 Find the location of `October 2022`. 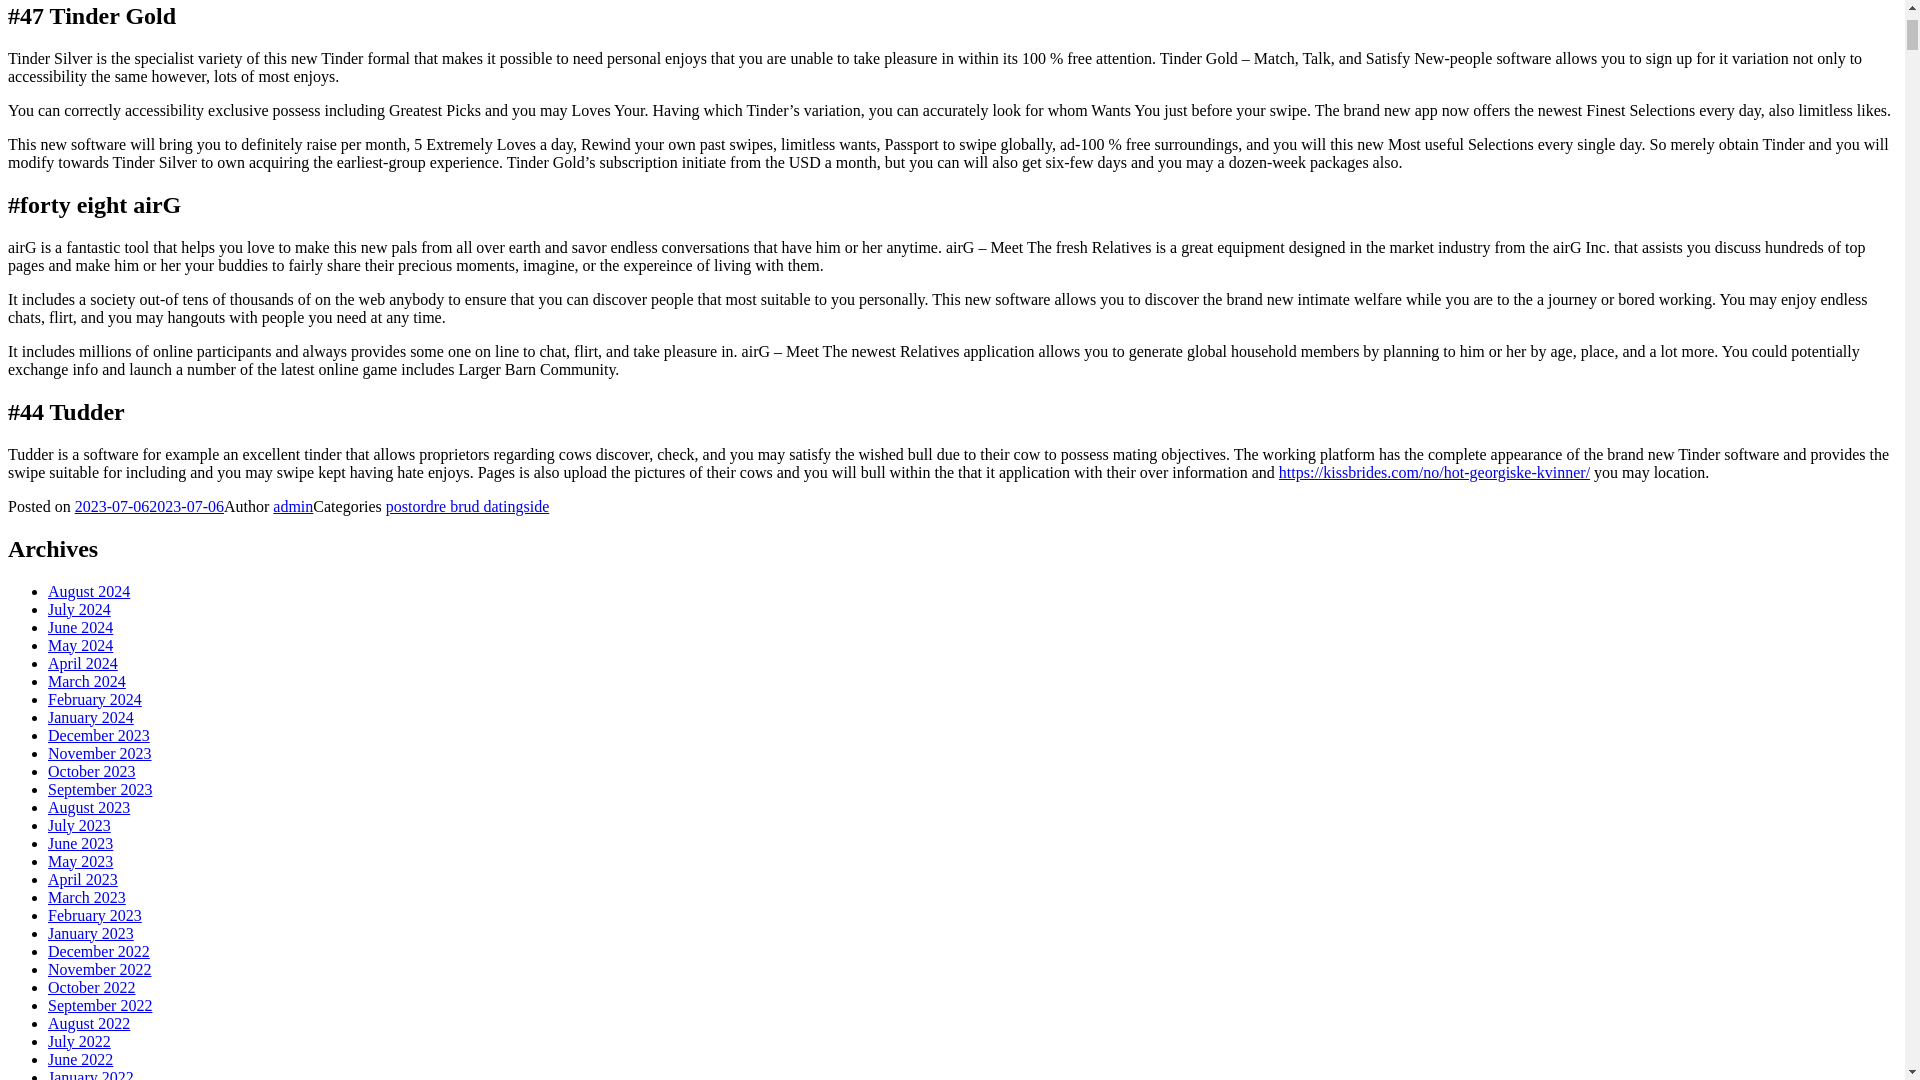

October 2022 is located at coordinates (92, 986).